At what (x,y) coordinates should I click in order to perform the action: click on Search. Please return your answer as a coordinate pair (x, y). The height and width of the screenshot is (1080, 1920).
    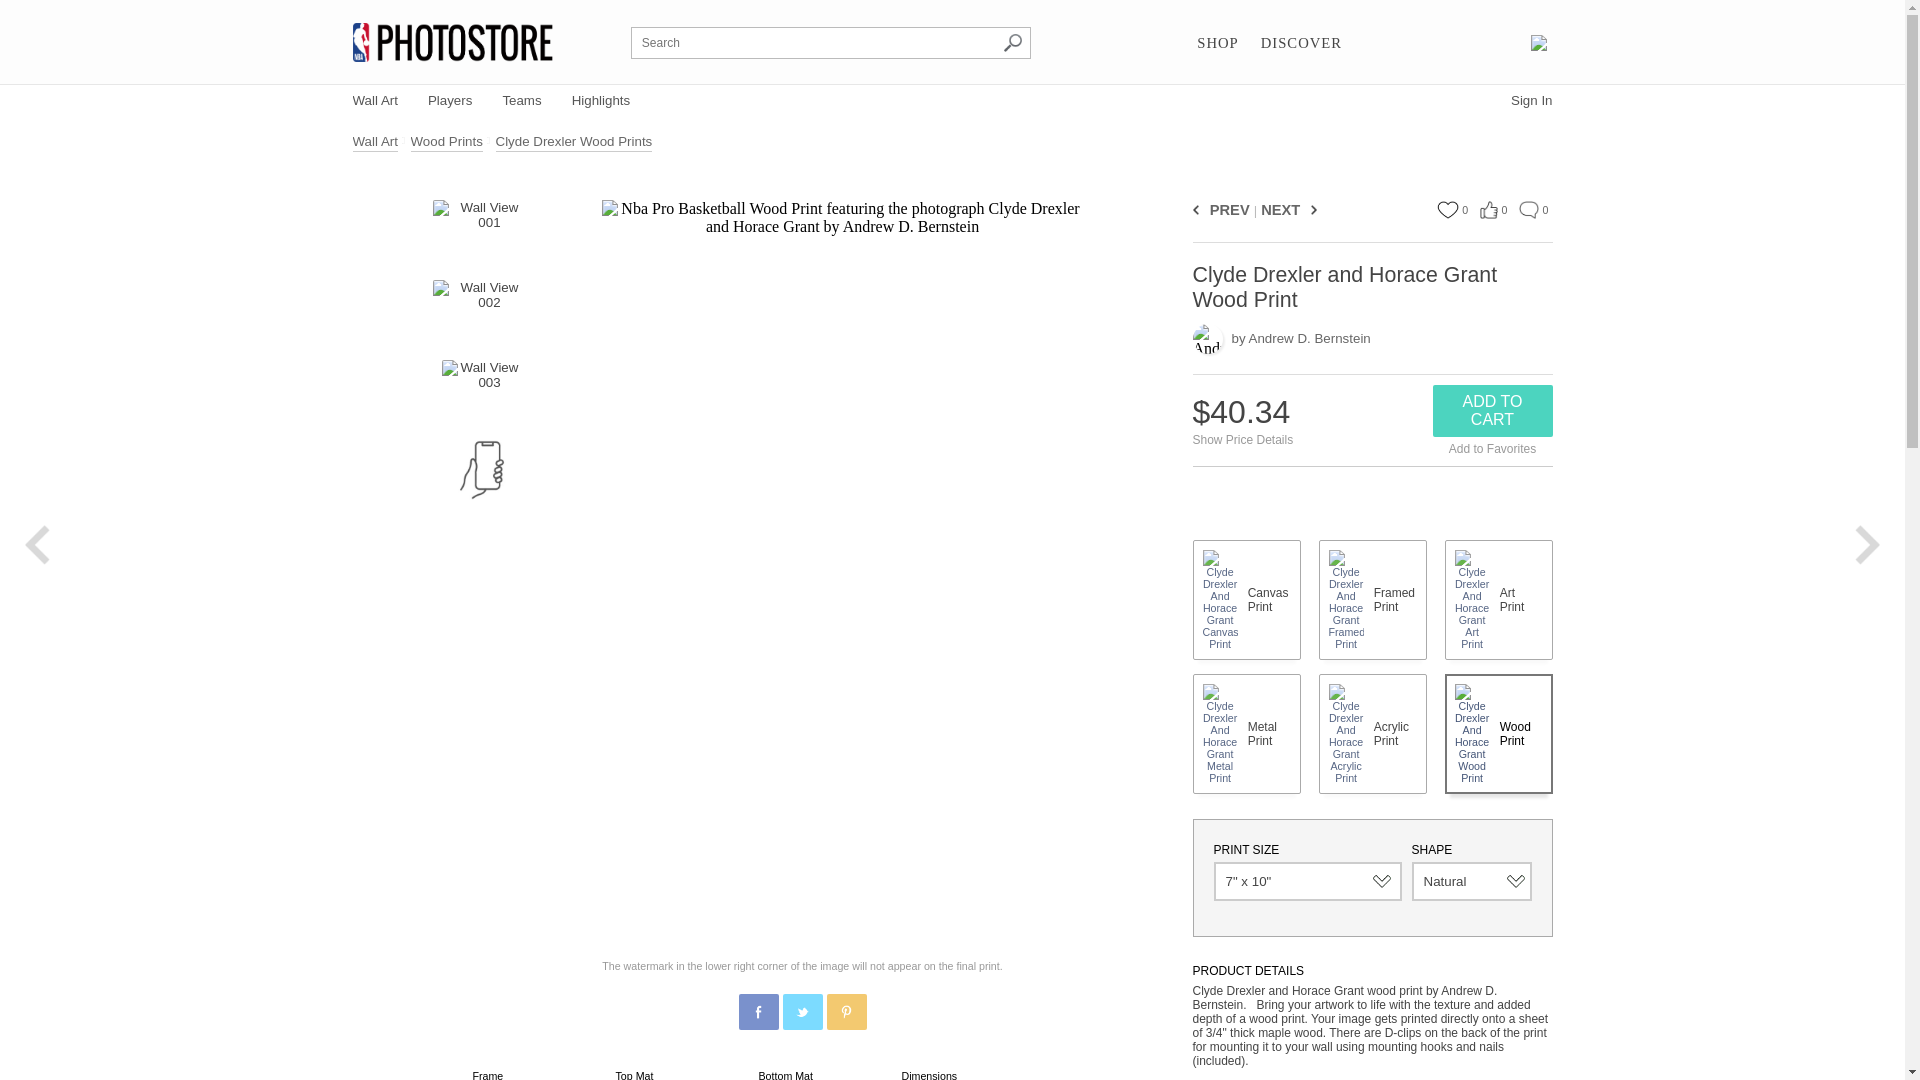
    Looking at the image, I should click on (1012, 42).